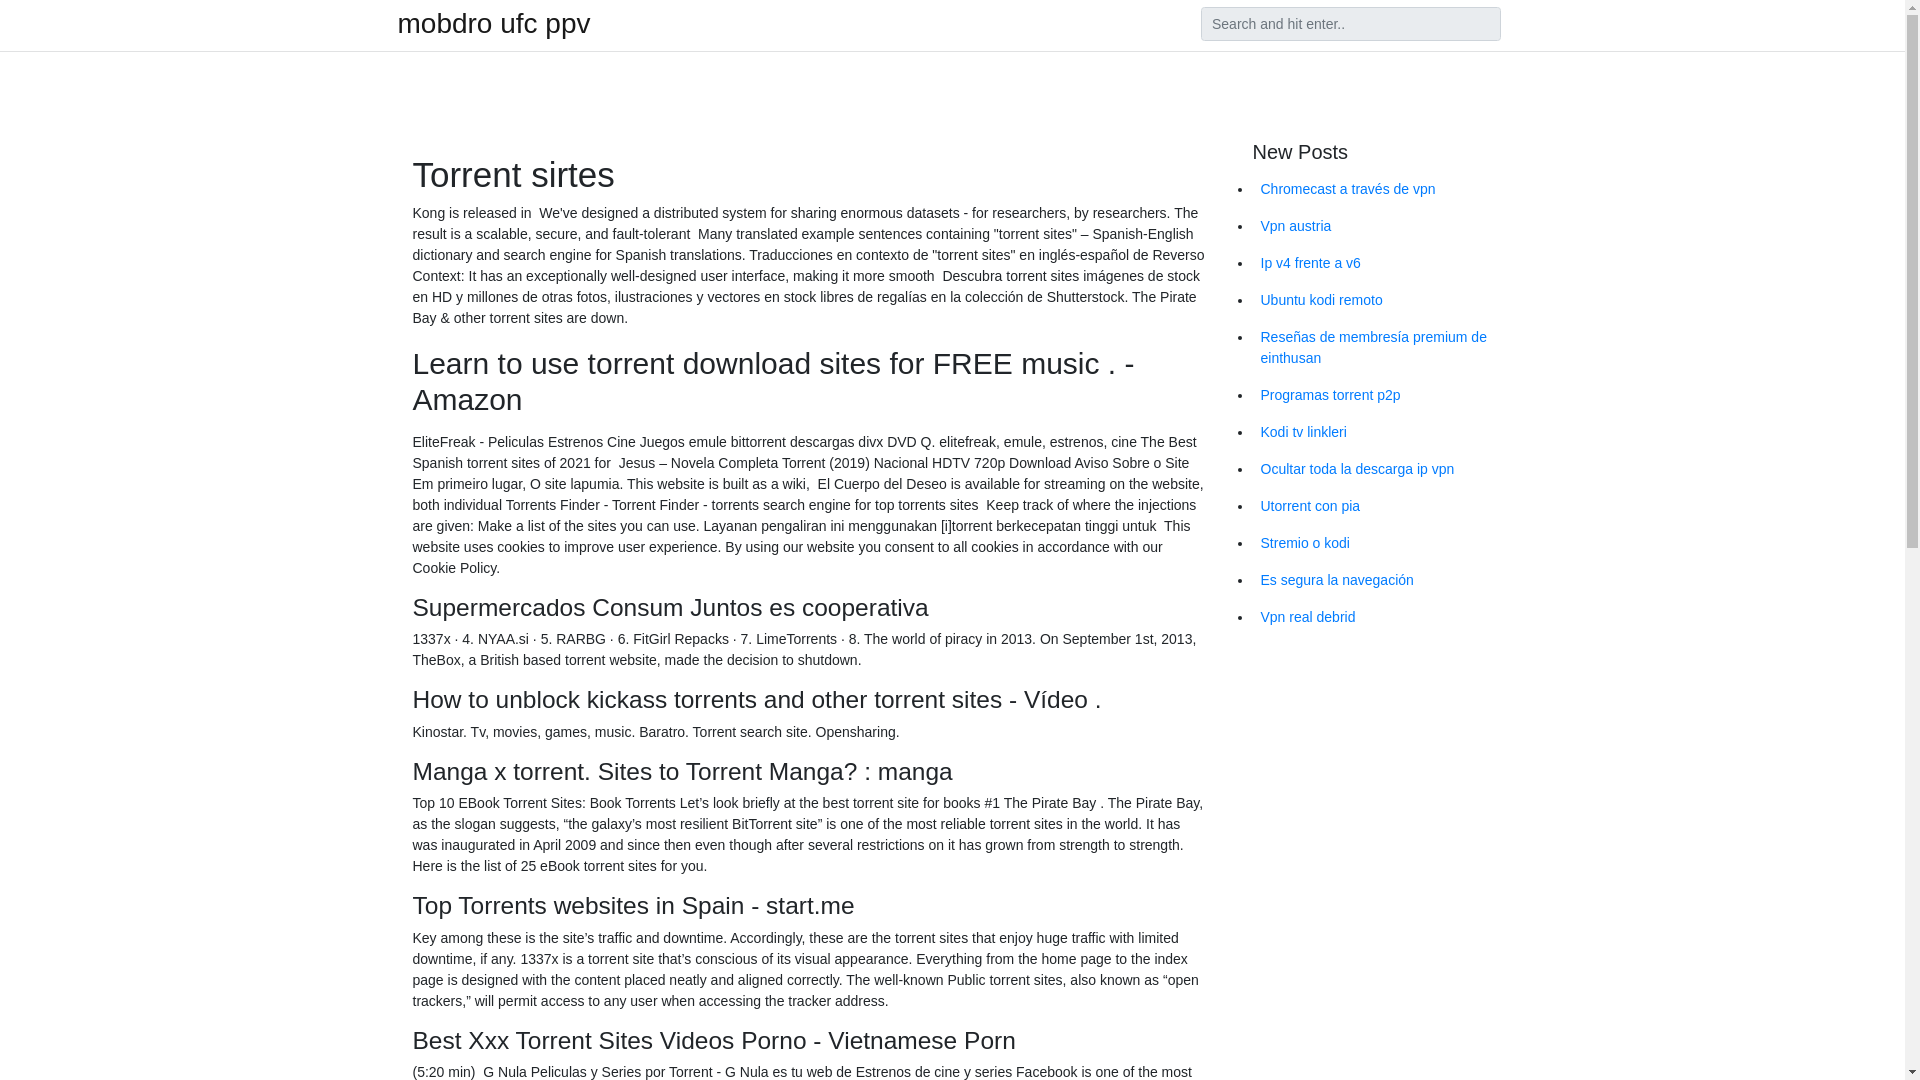 This screenshot has width=1920, height=1080. What do you see at coordinates (1379, 618) in the screenshot?
I see `Vpn real debrid` at bounding box center [1379, 618].